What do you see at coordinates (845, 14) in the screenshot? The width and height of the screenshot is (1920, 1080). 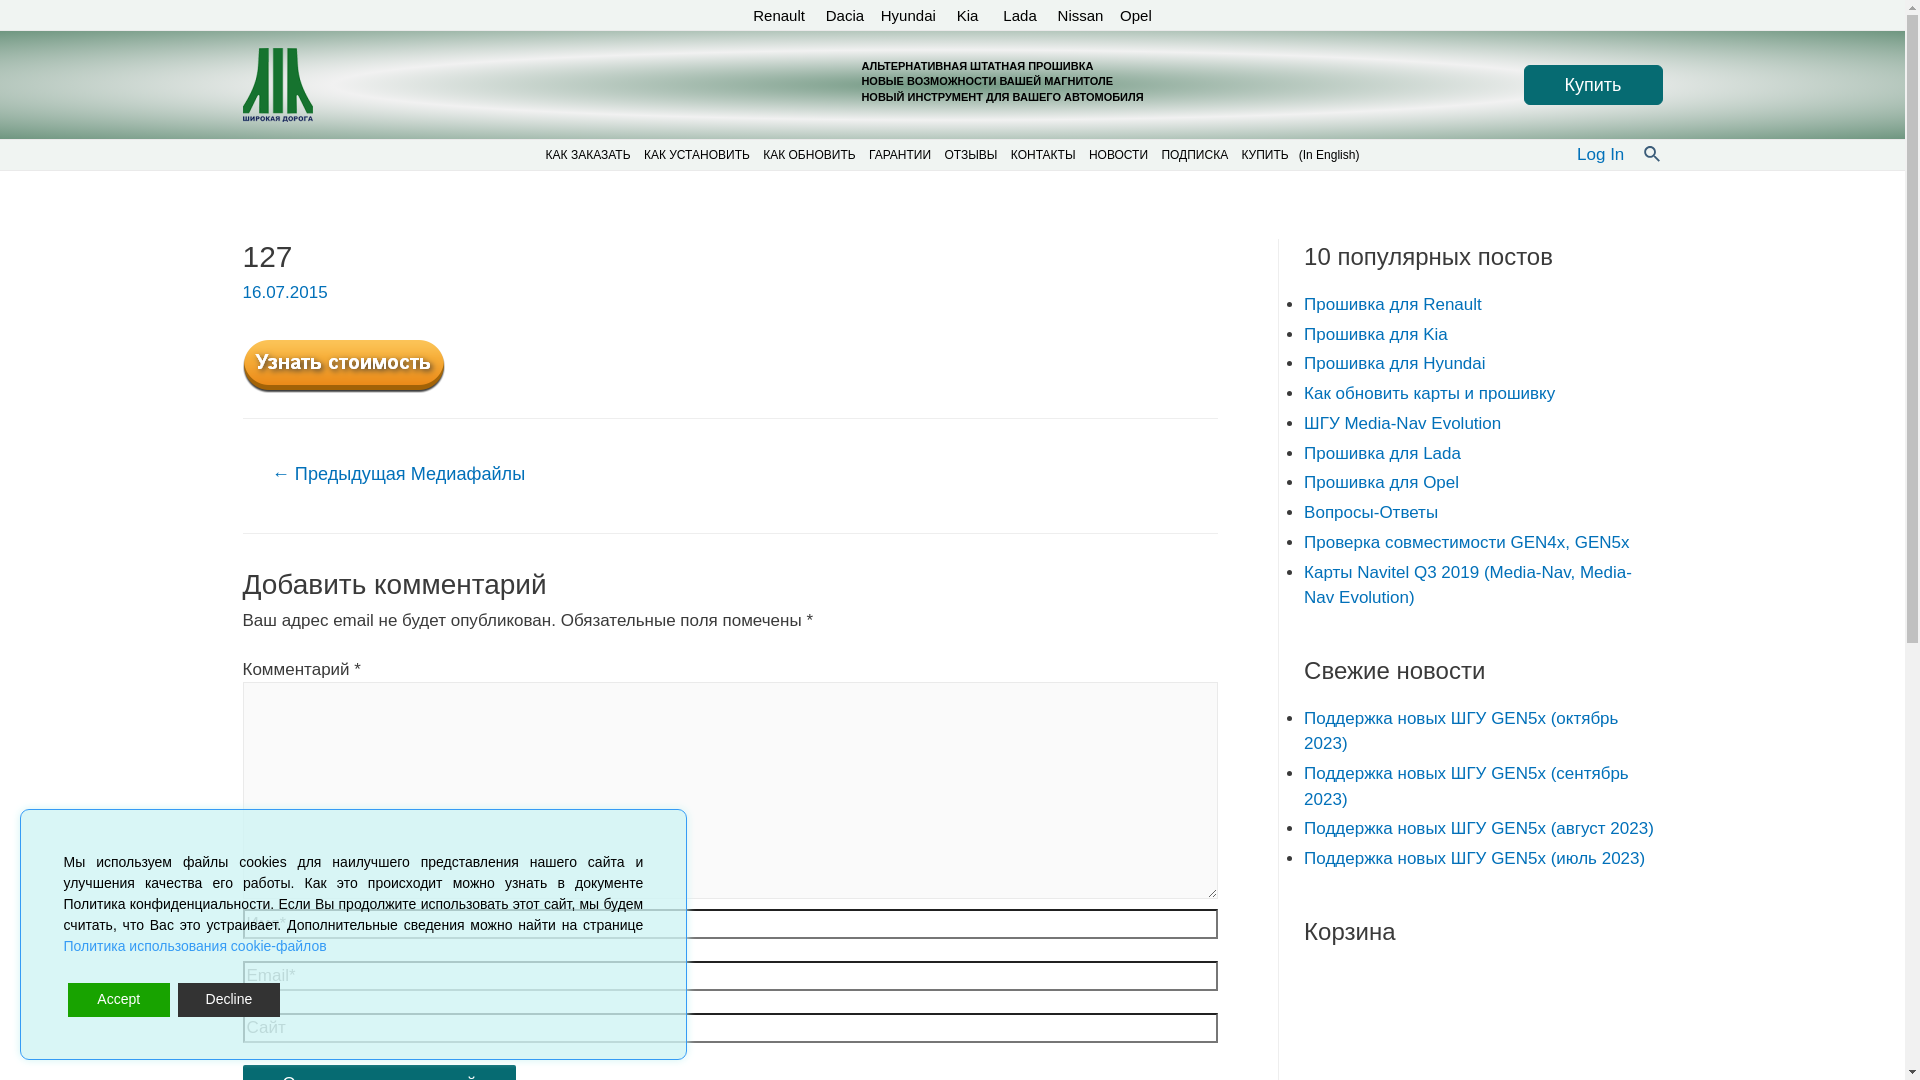 I see `Dacia` at bounding box center [845, 14].